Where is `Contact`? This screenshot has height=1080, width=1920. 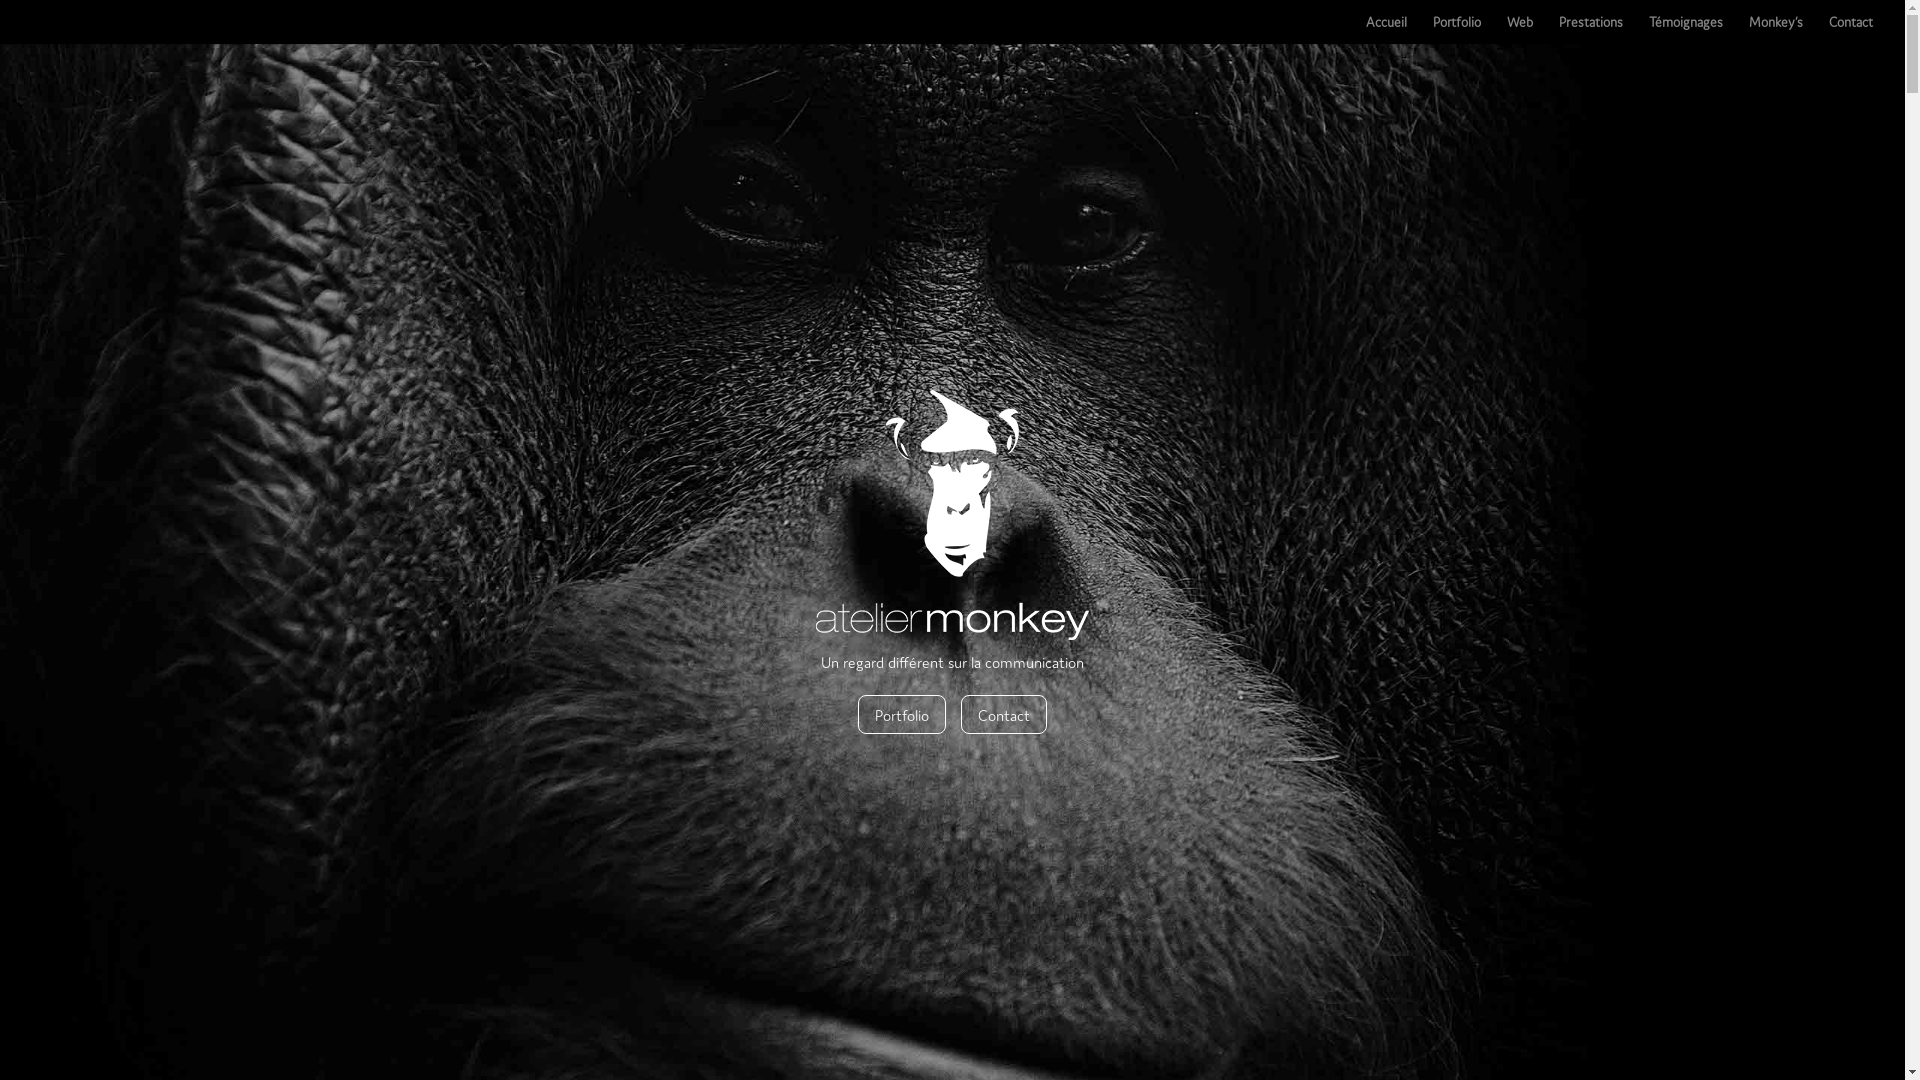 Contact is located at coordinates (1004, 714).